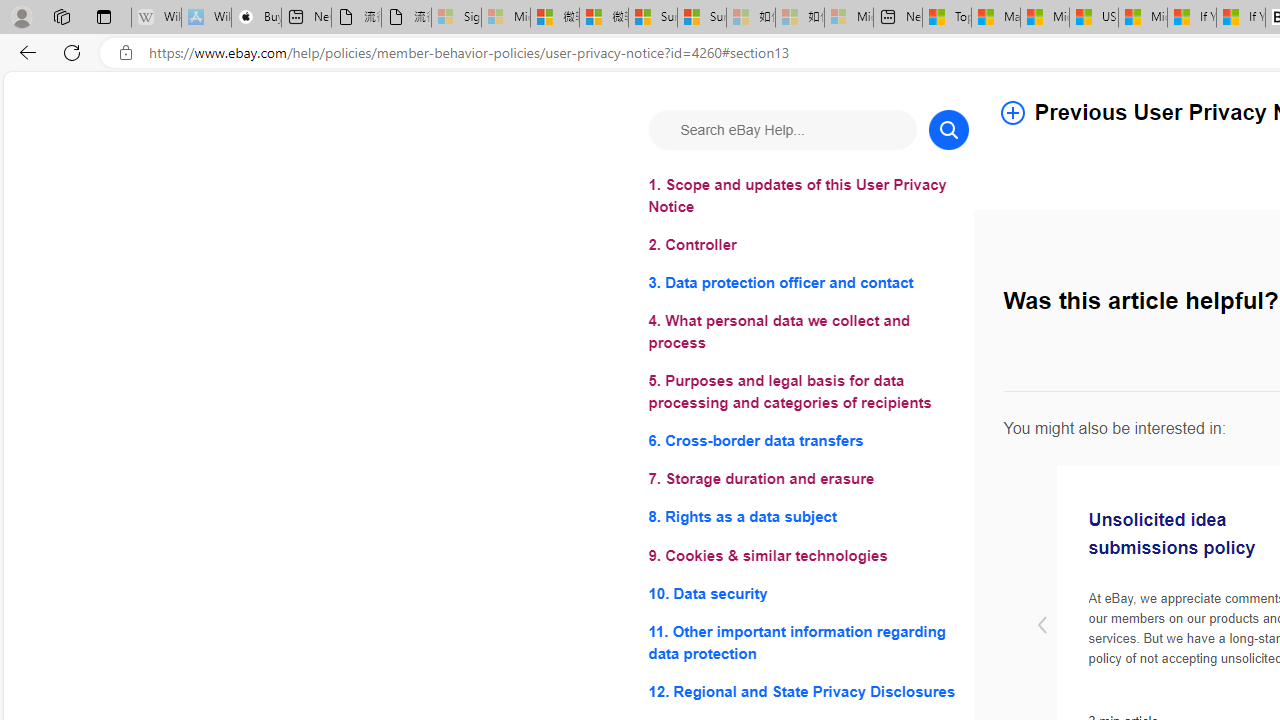 The image size is (1280, 720). What do you see at coordinates (456, 18) in the screenshot?
I see `Sign in to your Microsoft account - Sleeping` at bounding box center [456, 18].